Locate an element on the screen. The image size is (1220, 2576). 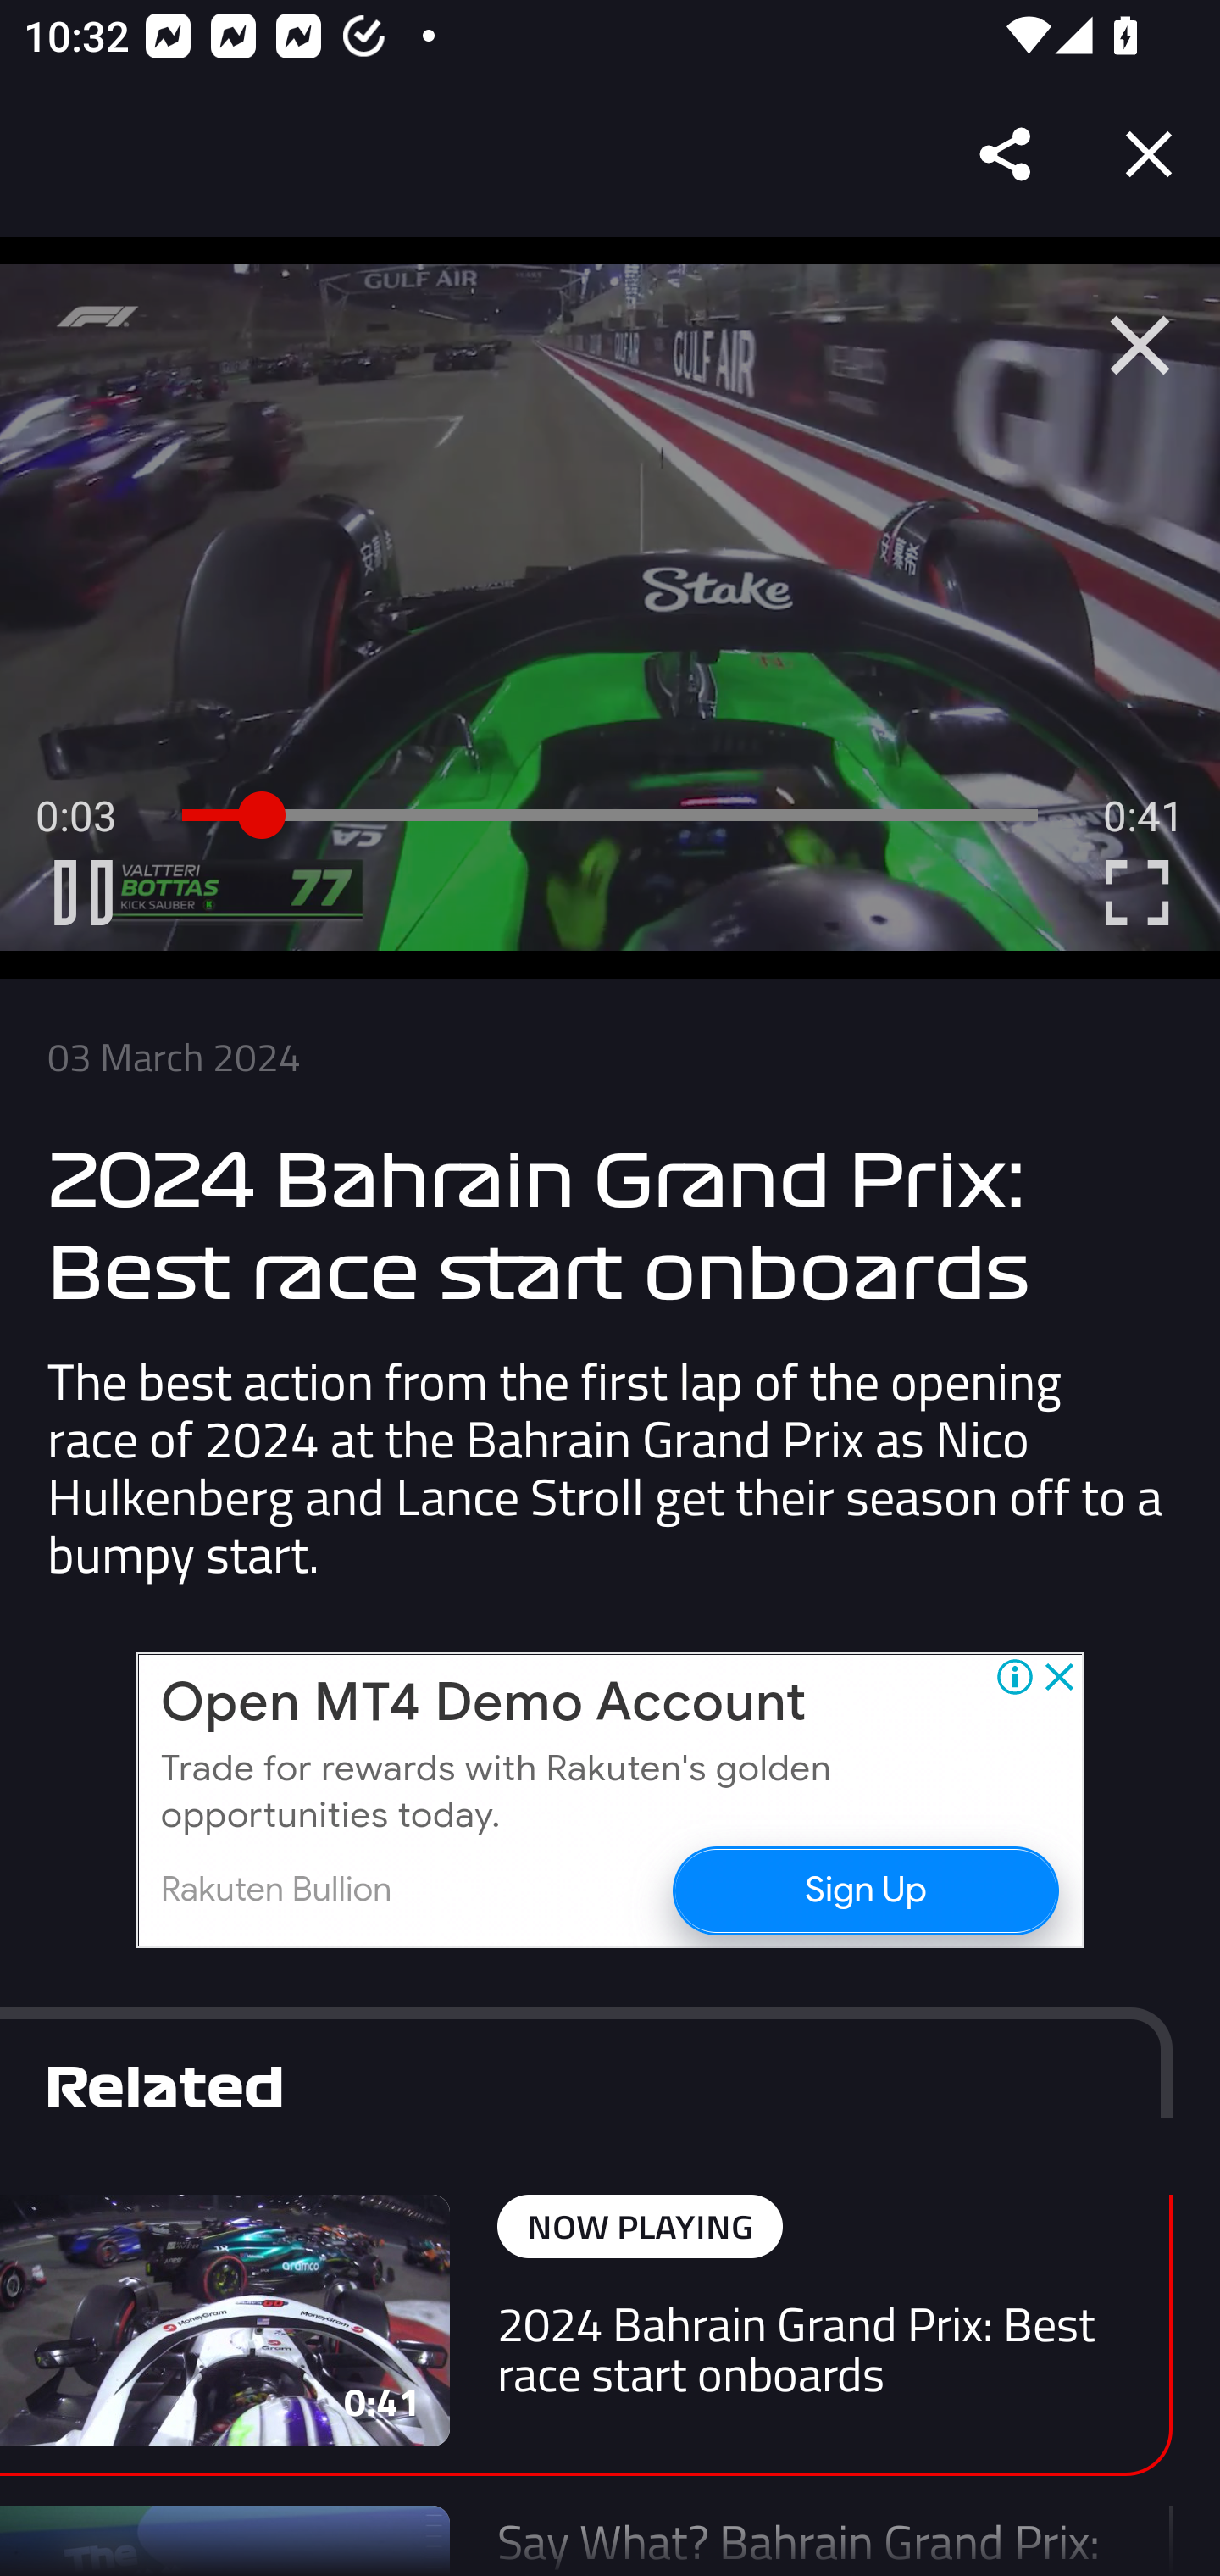
 Close is located at coordinates (1140, 346).